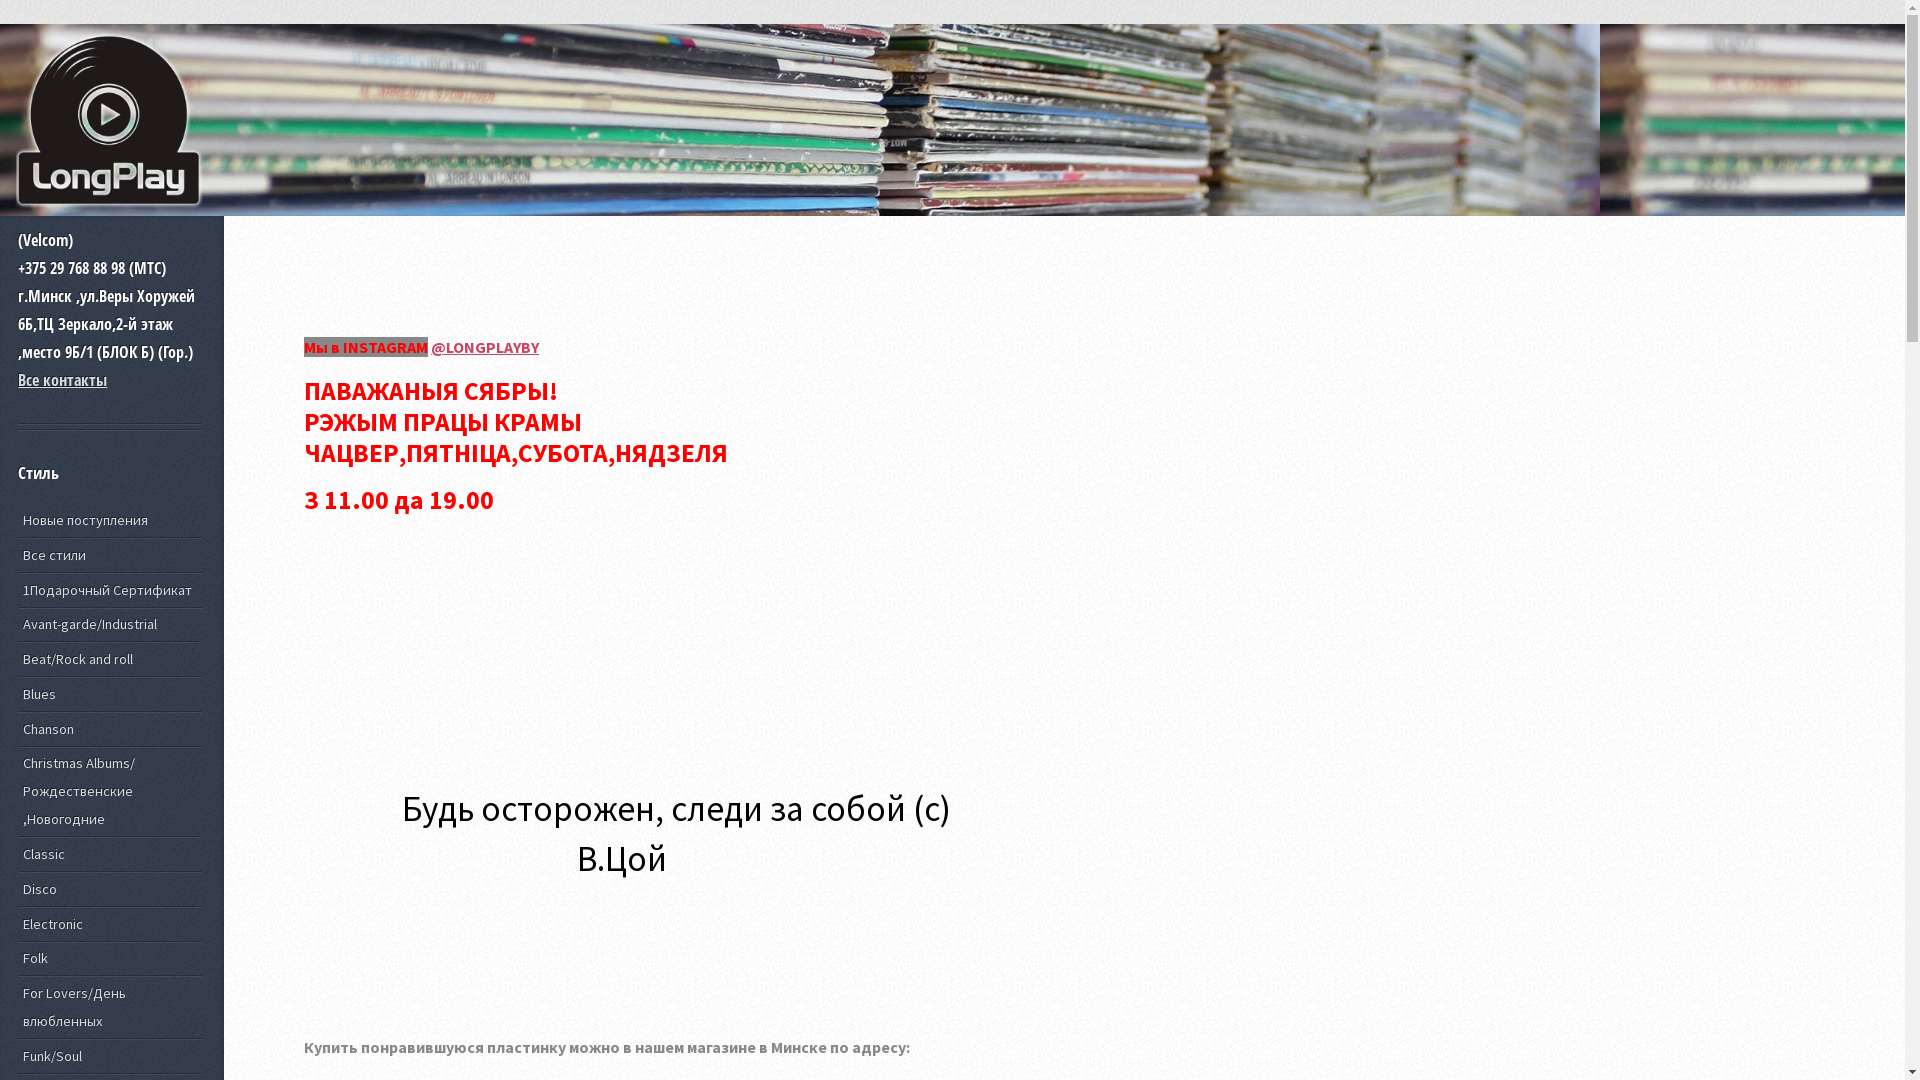 The height and width of the screenshot is (1080, 1920). Describe the element at coordinates (110, 854) in the screenshot. I see `Classic` at that location.